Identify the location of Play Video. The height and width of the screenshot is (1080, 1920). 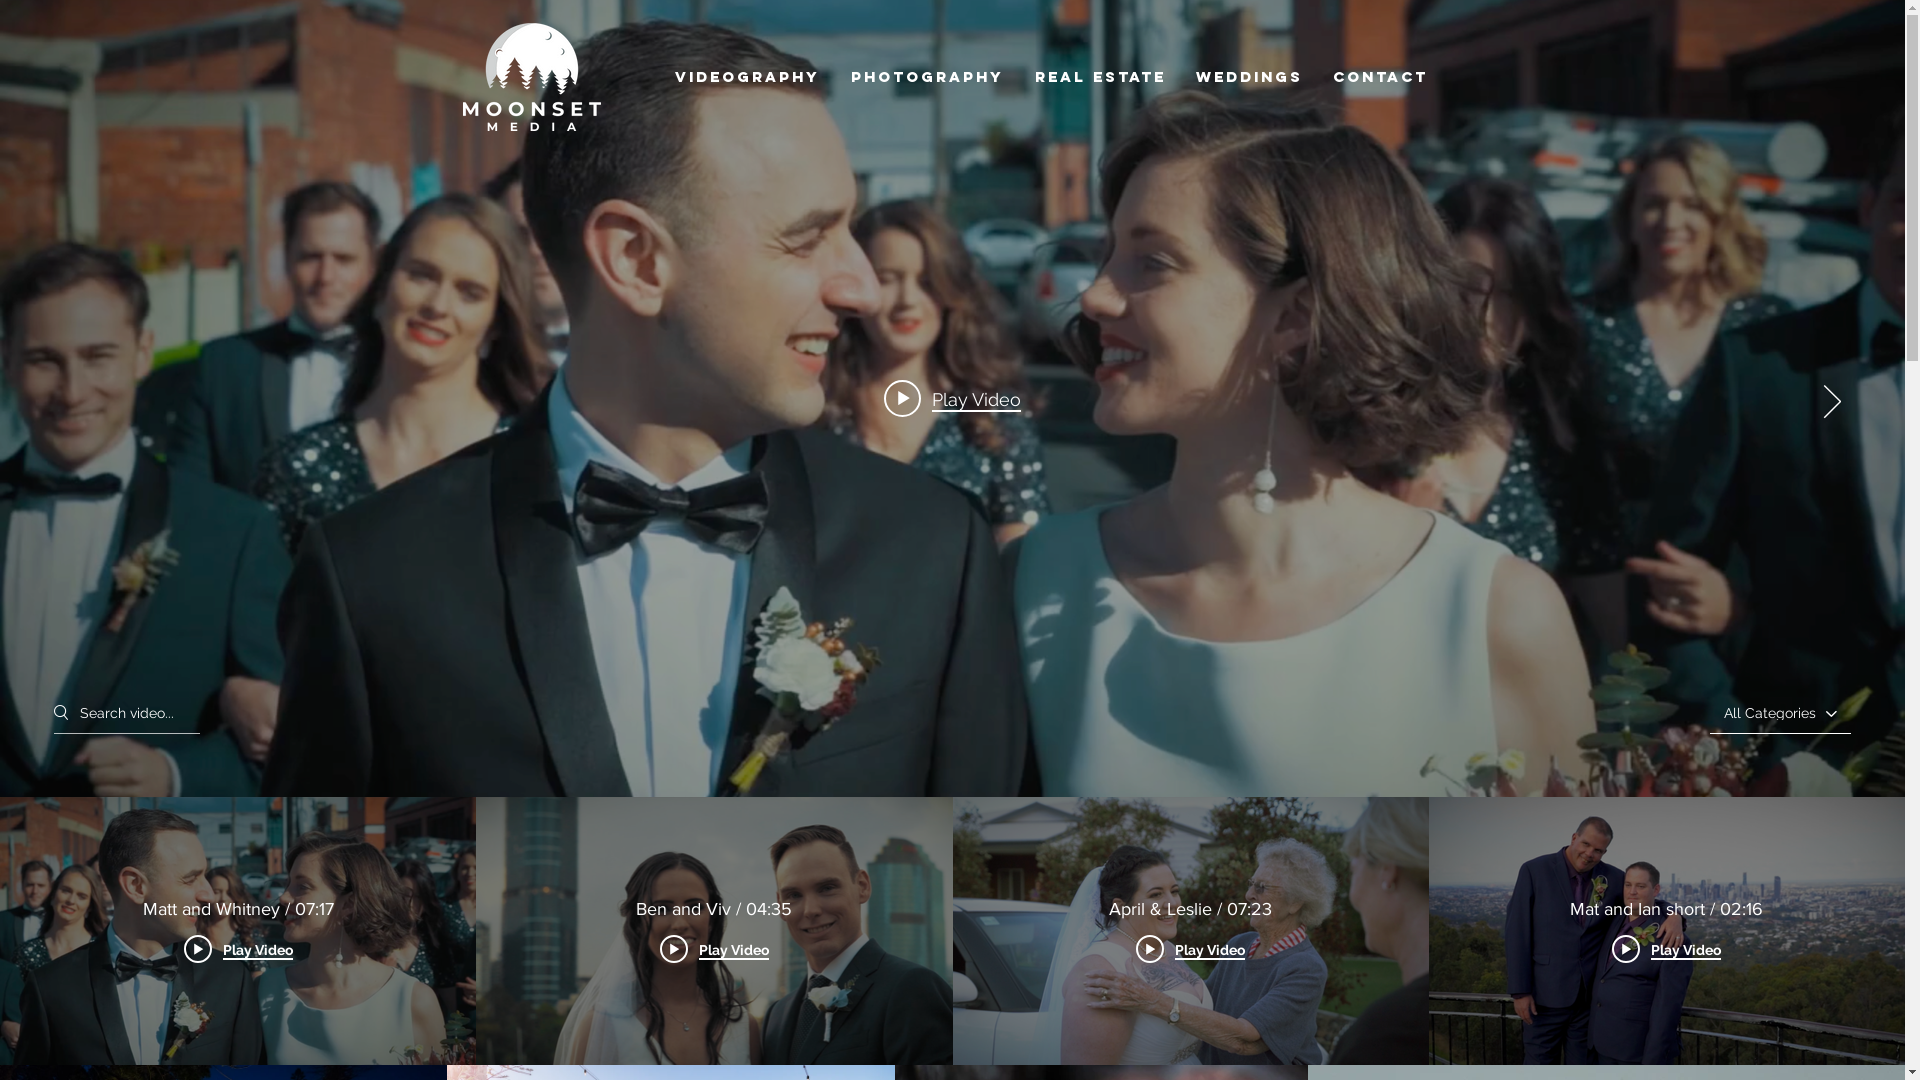
(952, 399).